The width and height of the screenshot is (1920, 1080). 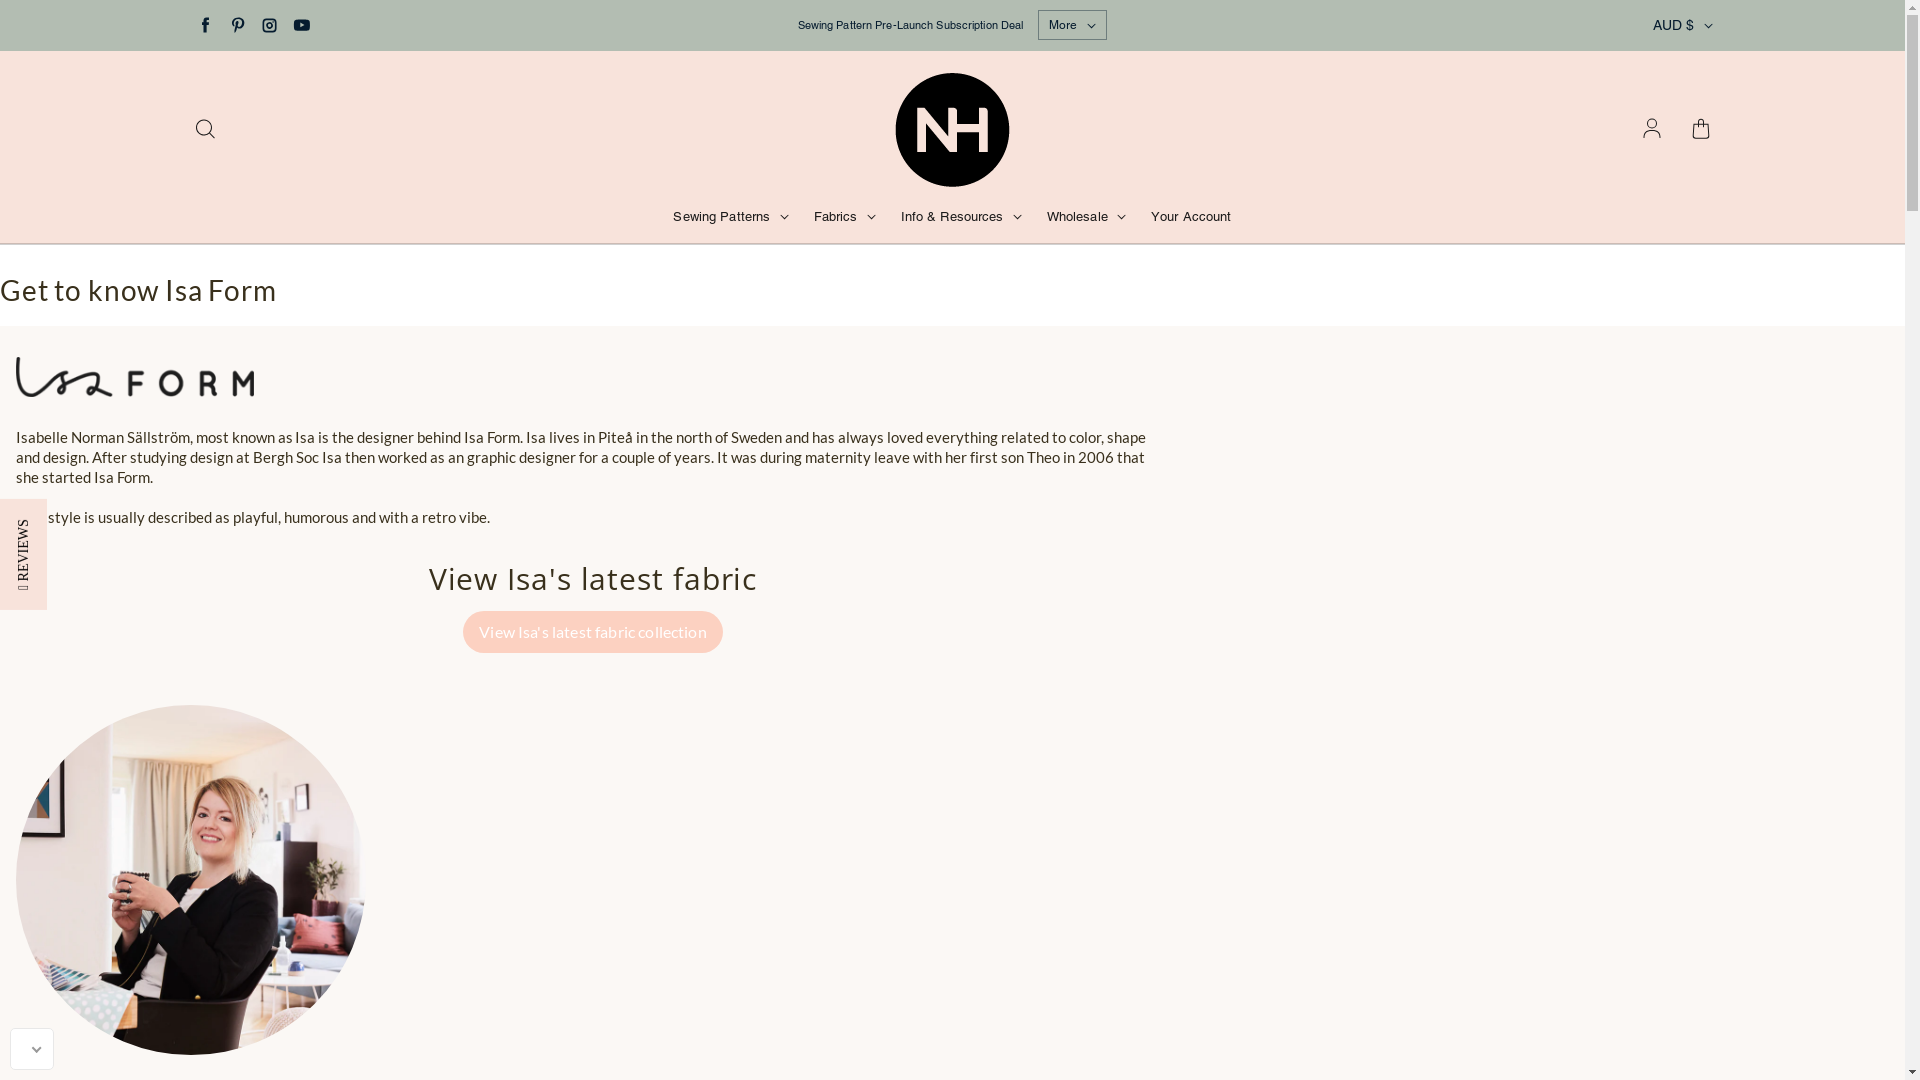 I want to click on Pinterest, so click(x=236, y=24).